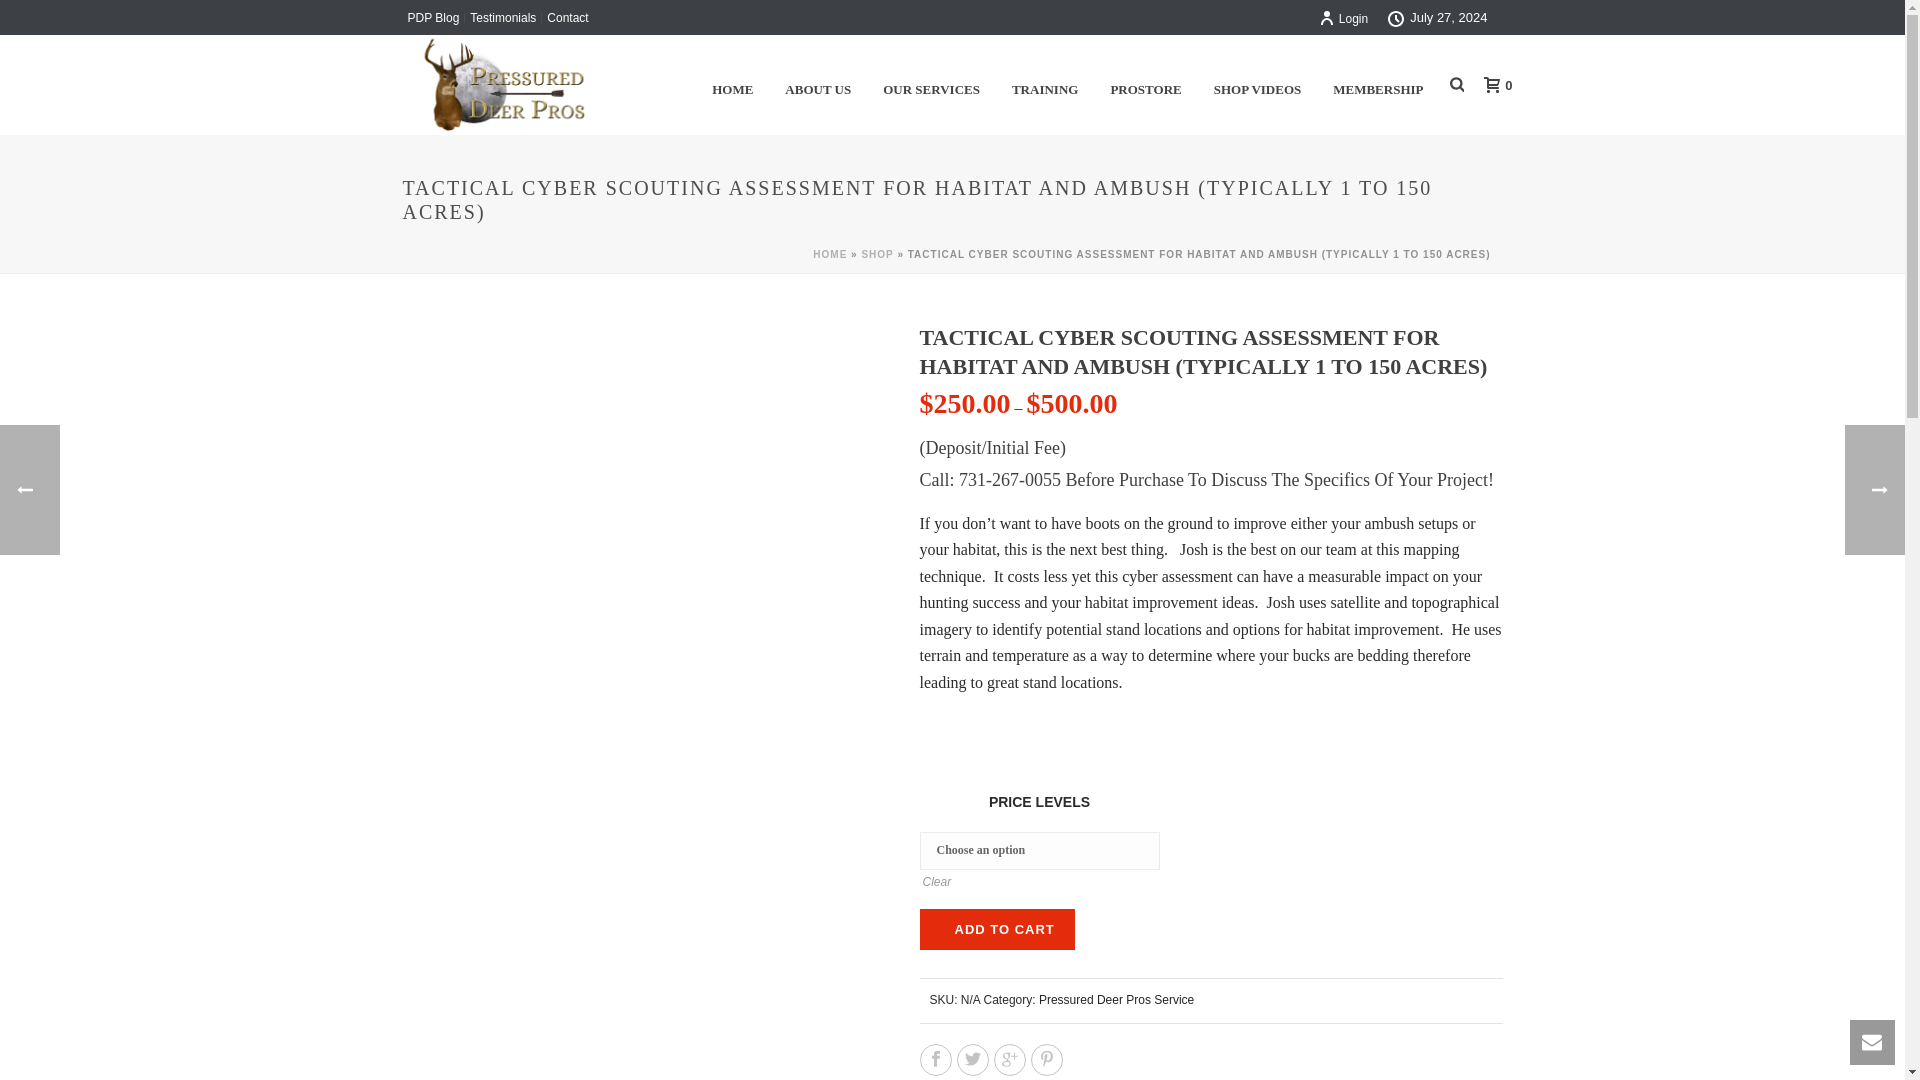  I want to click on TRAINING, so click(1045, 84).